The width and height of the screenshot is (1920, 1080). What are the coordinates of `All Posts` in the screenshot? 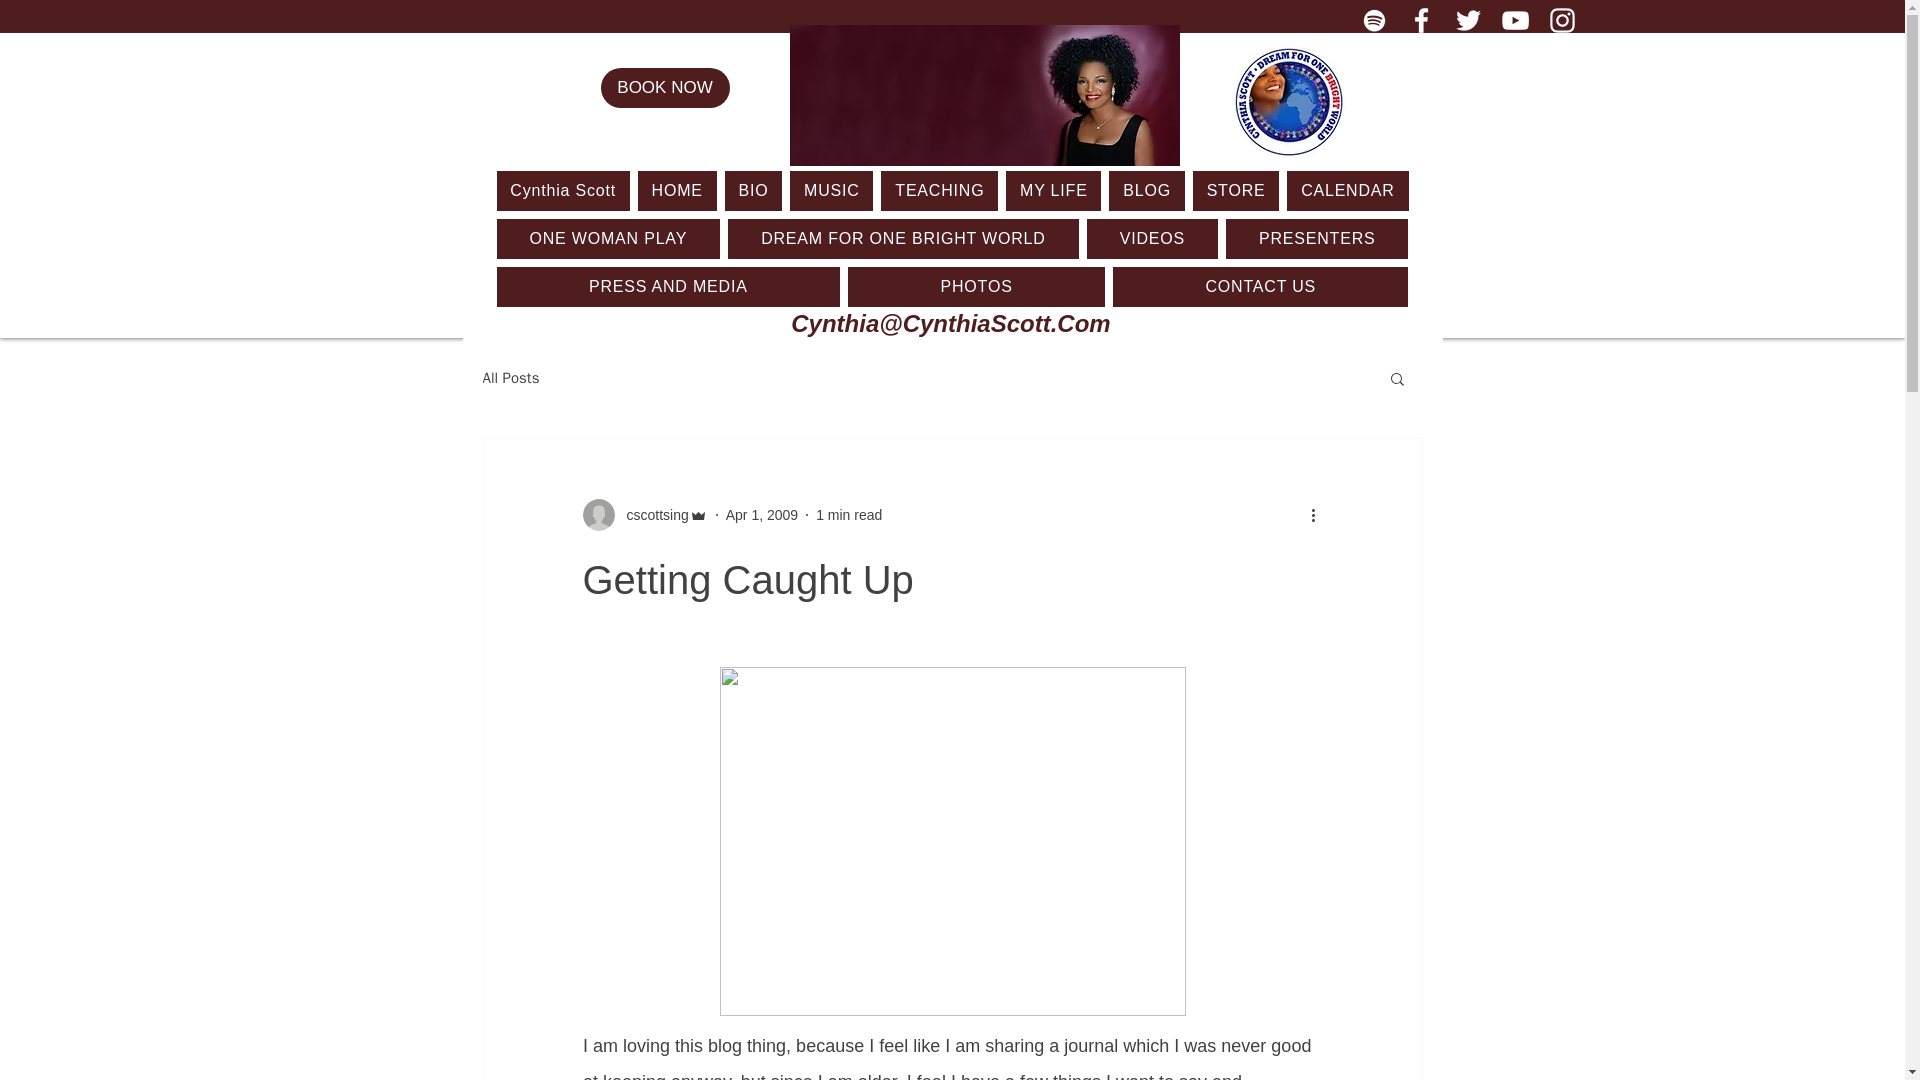 It's located at (510, 378).